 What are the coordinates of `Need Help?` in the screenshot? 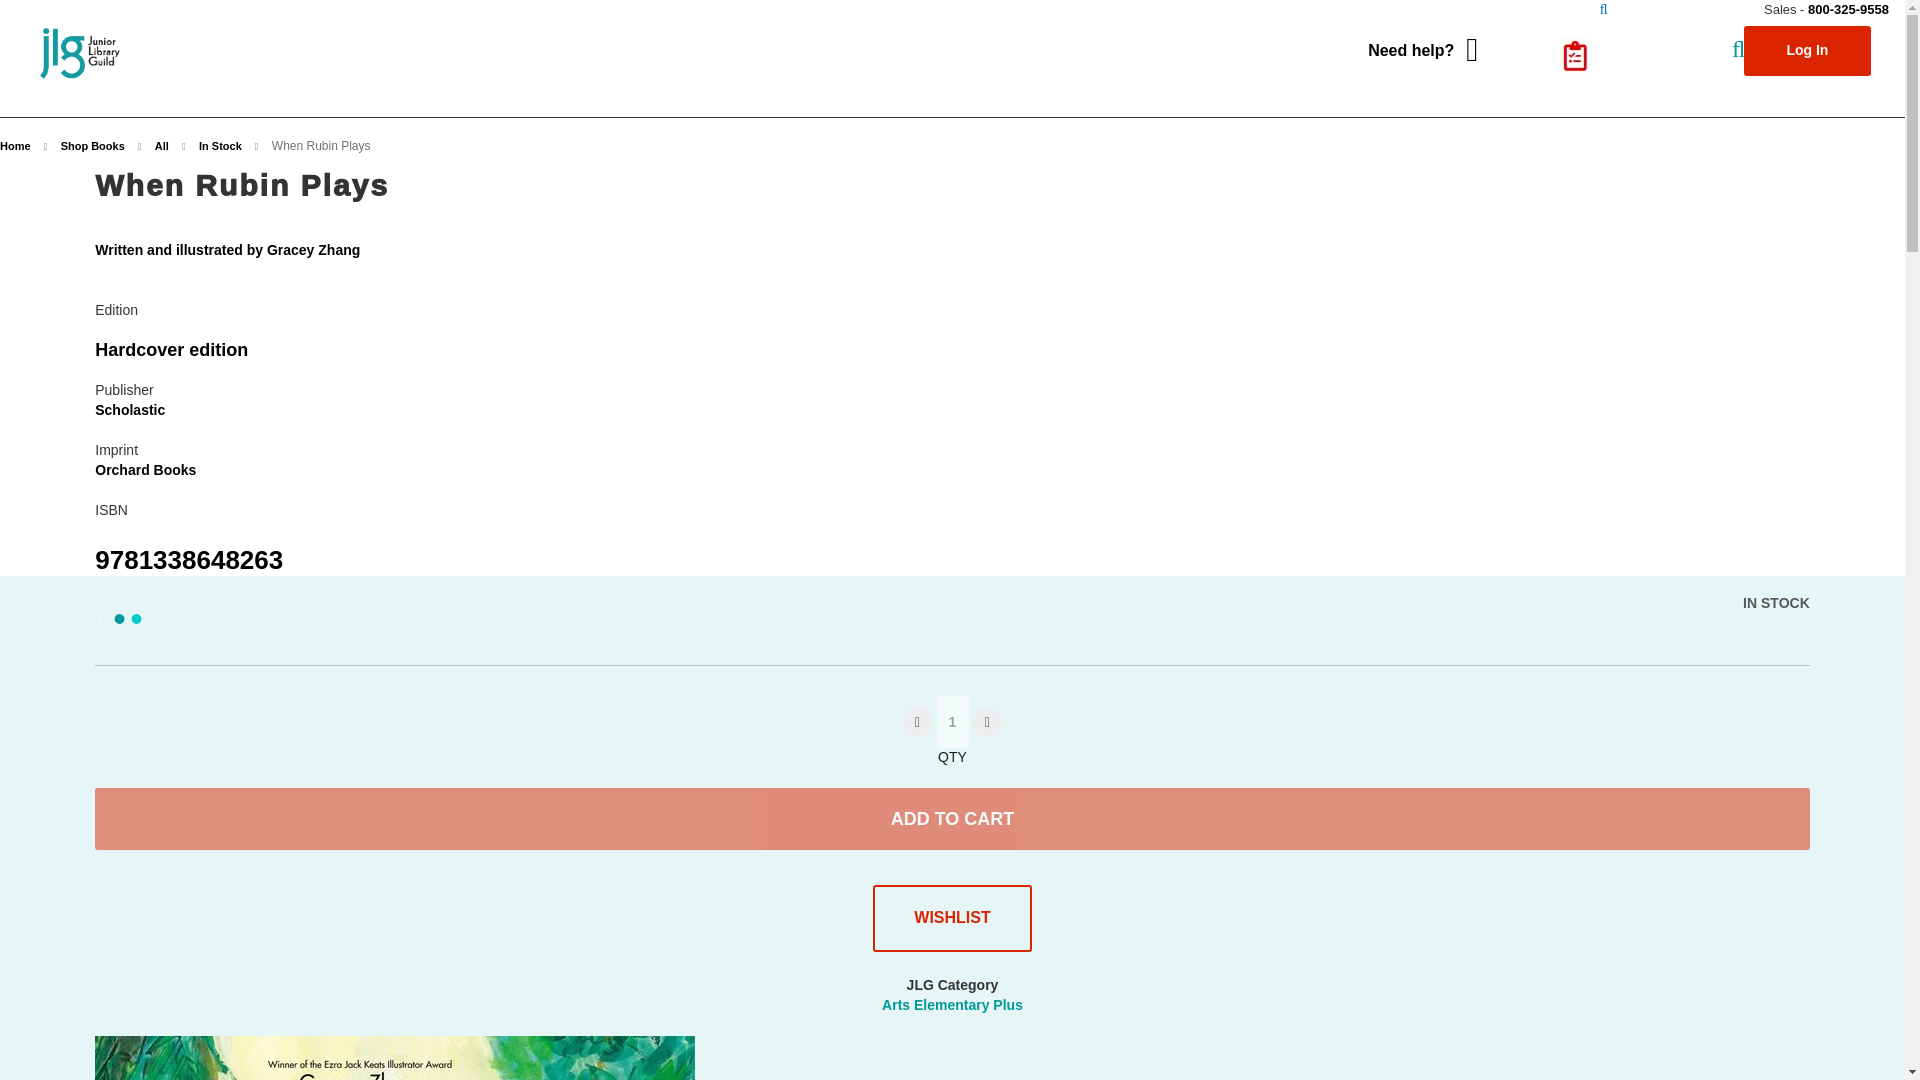 It's located at (1422, 50).